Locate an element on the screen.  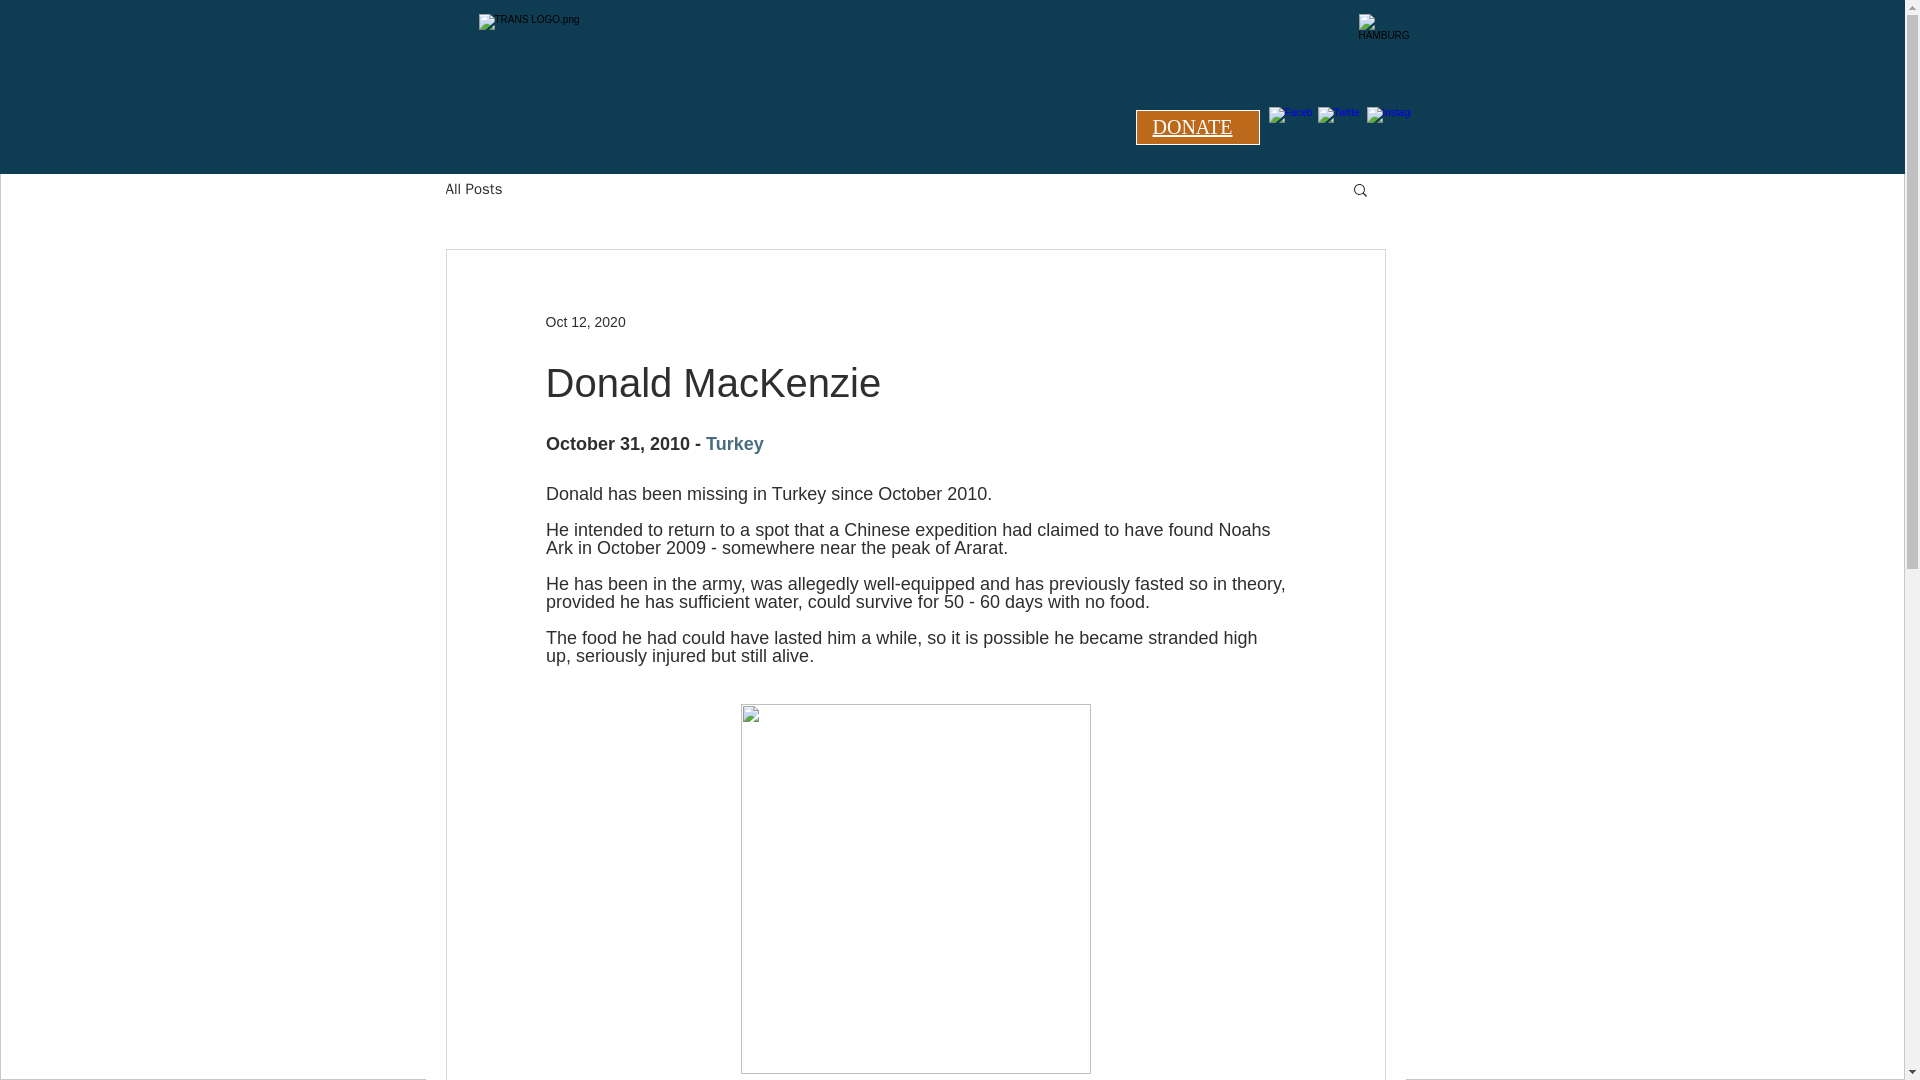
Oct 12, 2020 is located at coordinates (585, 322).